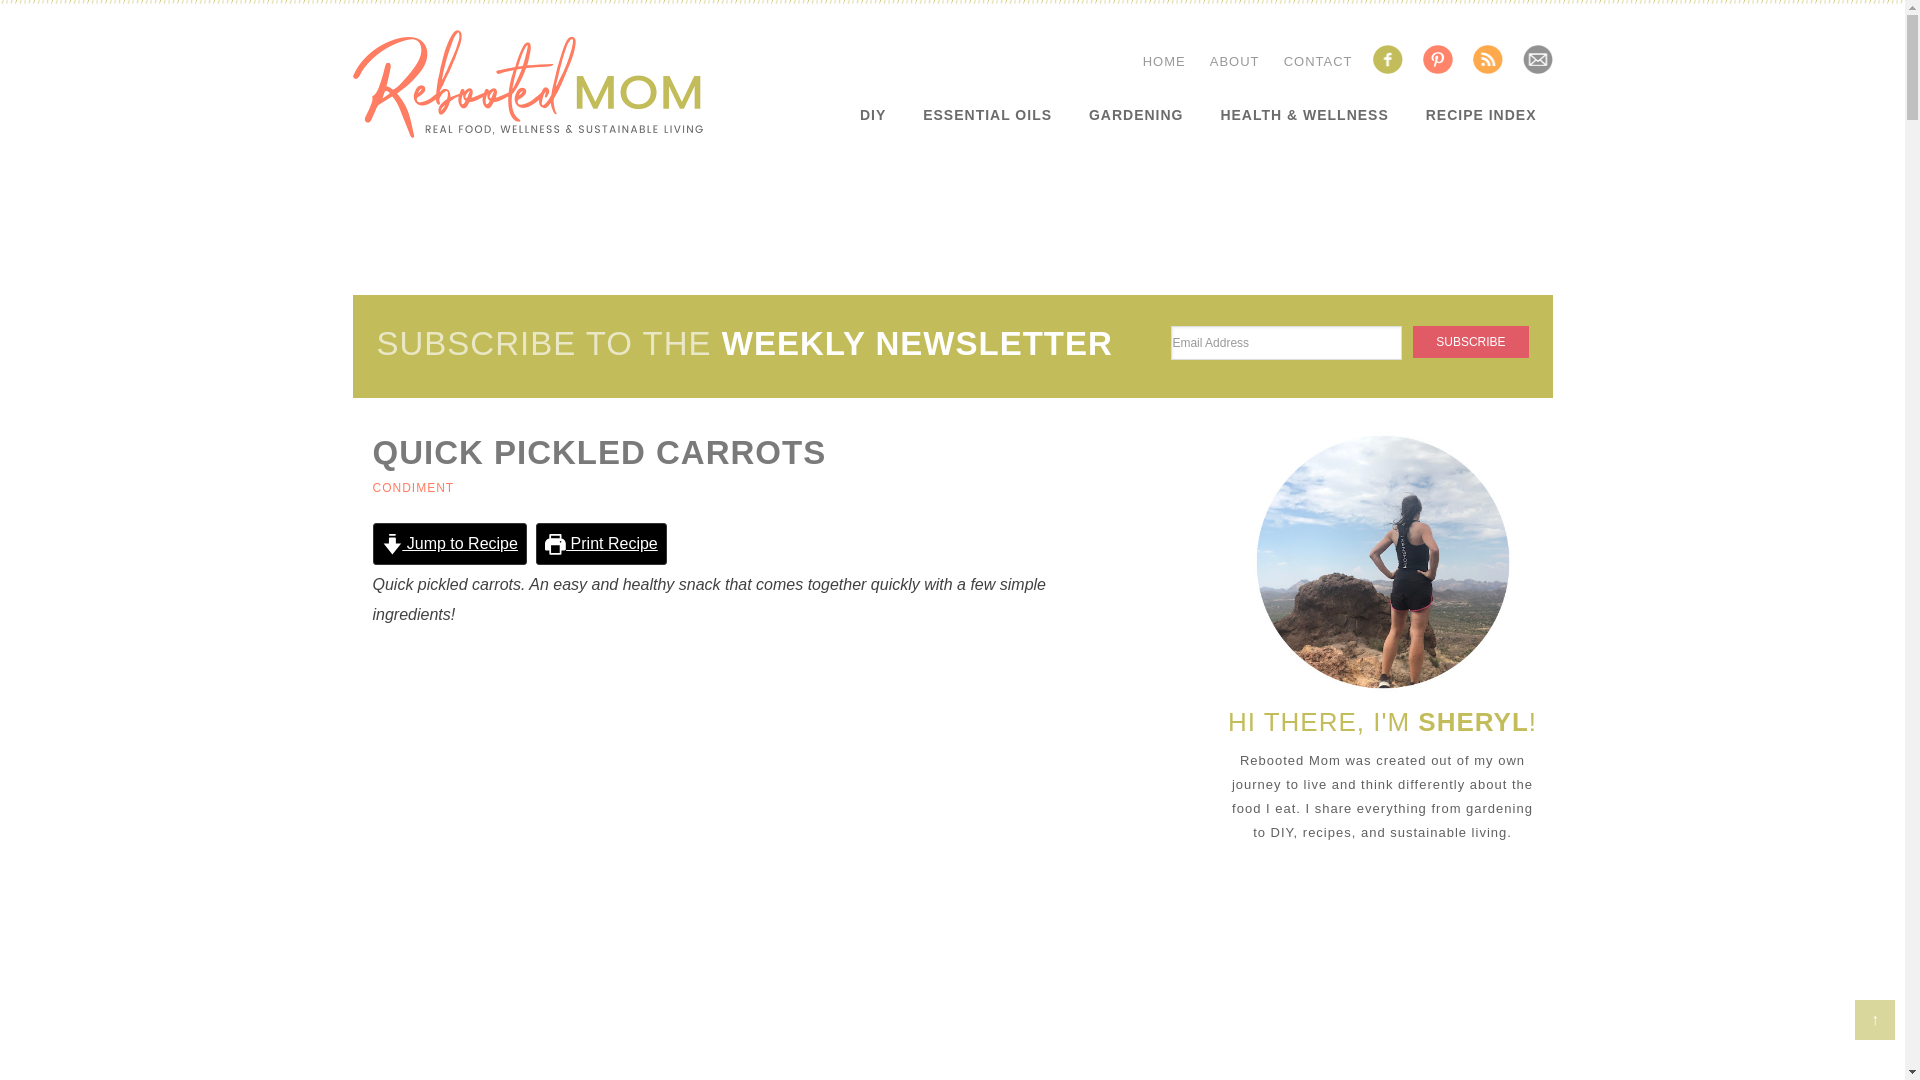 The height and width of the screenshot is (1080, 1920). Describe the element at coordinates (1164, 62) in the screenshot. I see `HOME` at that location.